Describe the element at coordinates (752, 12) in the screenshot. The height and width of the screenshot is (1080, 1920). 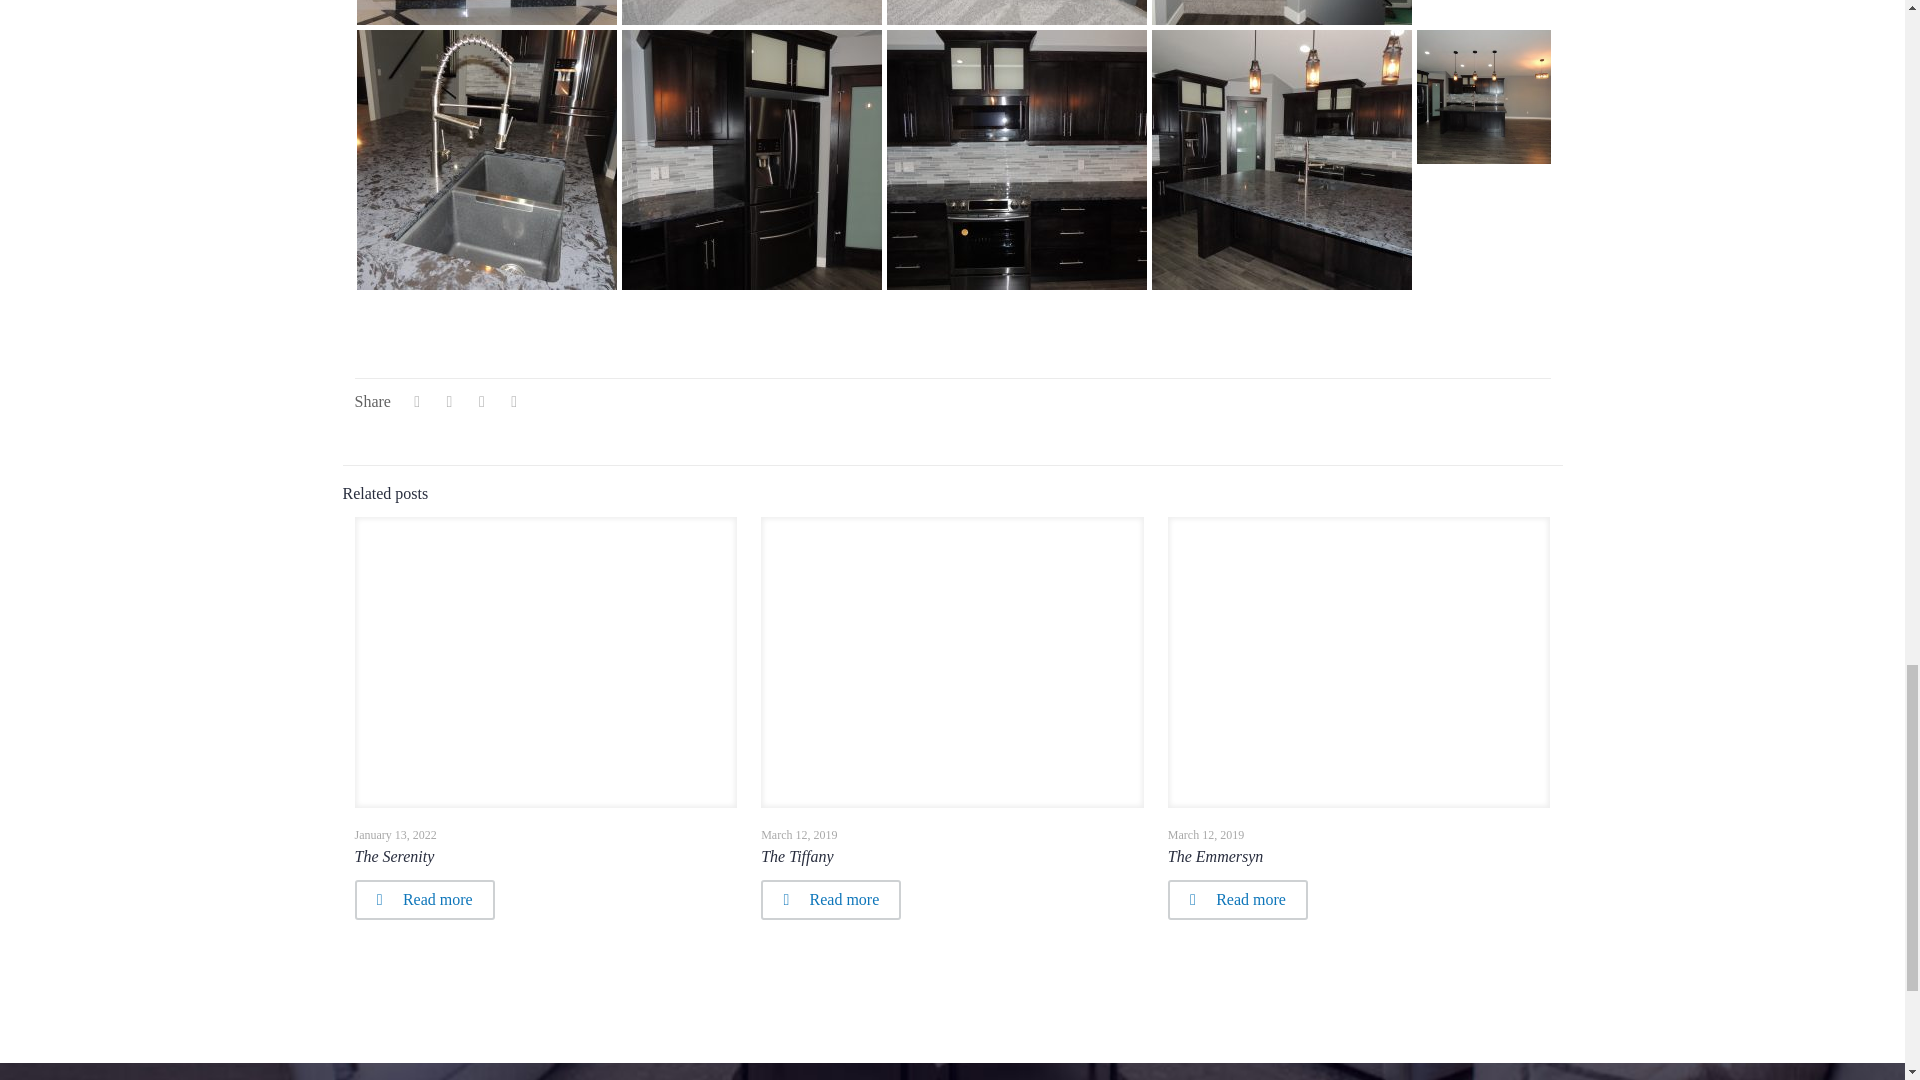
I see `010` at that location.